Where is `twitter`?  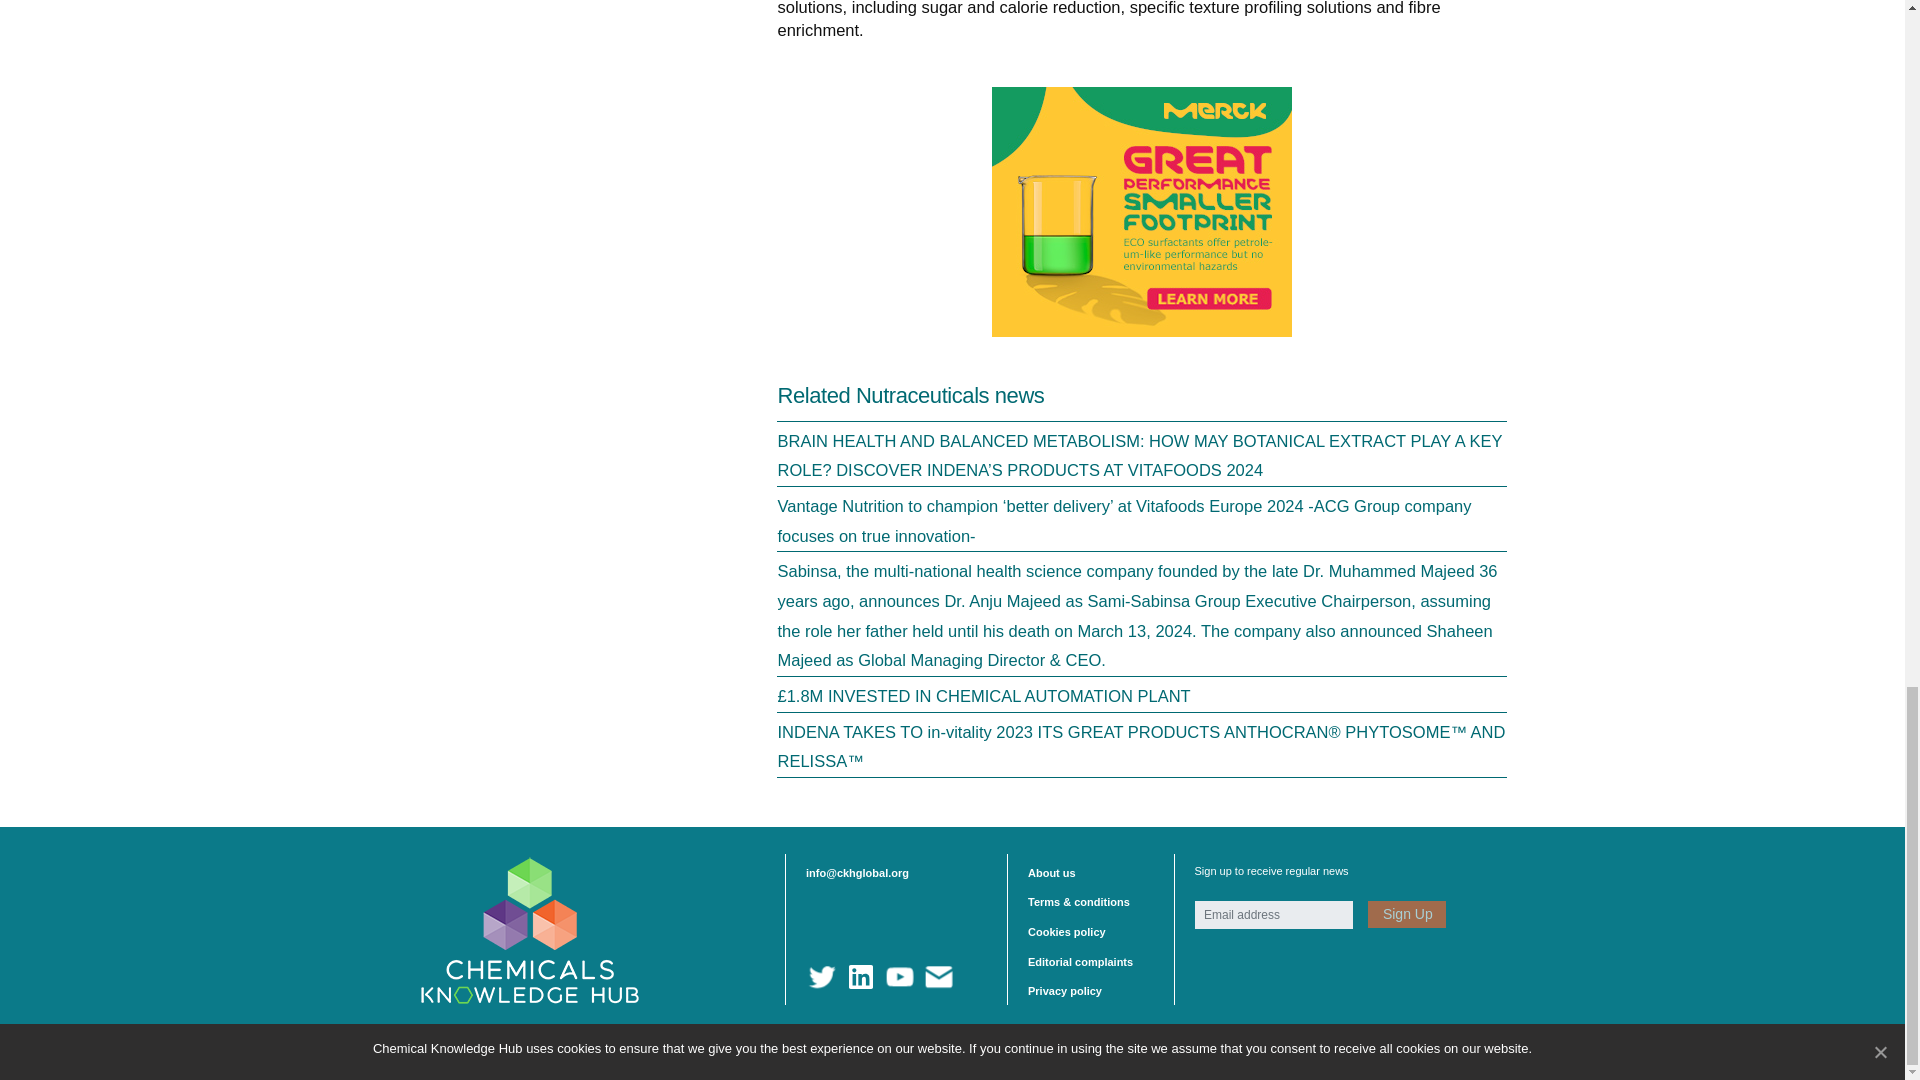 twitter is located at coordinates (822, 977).